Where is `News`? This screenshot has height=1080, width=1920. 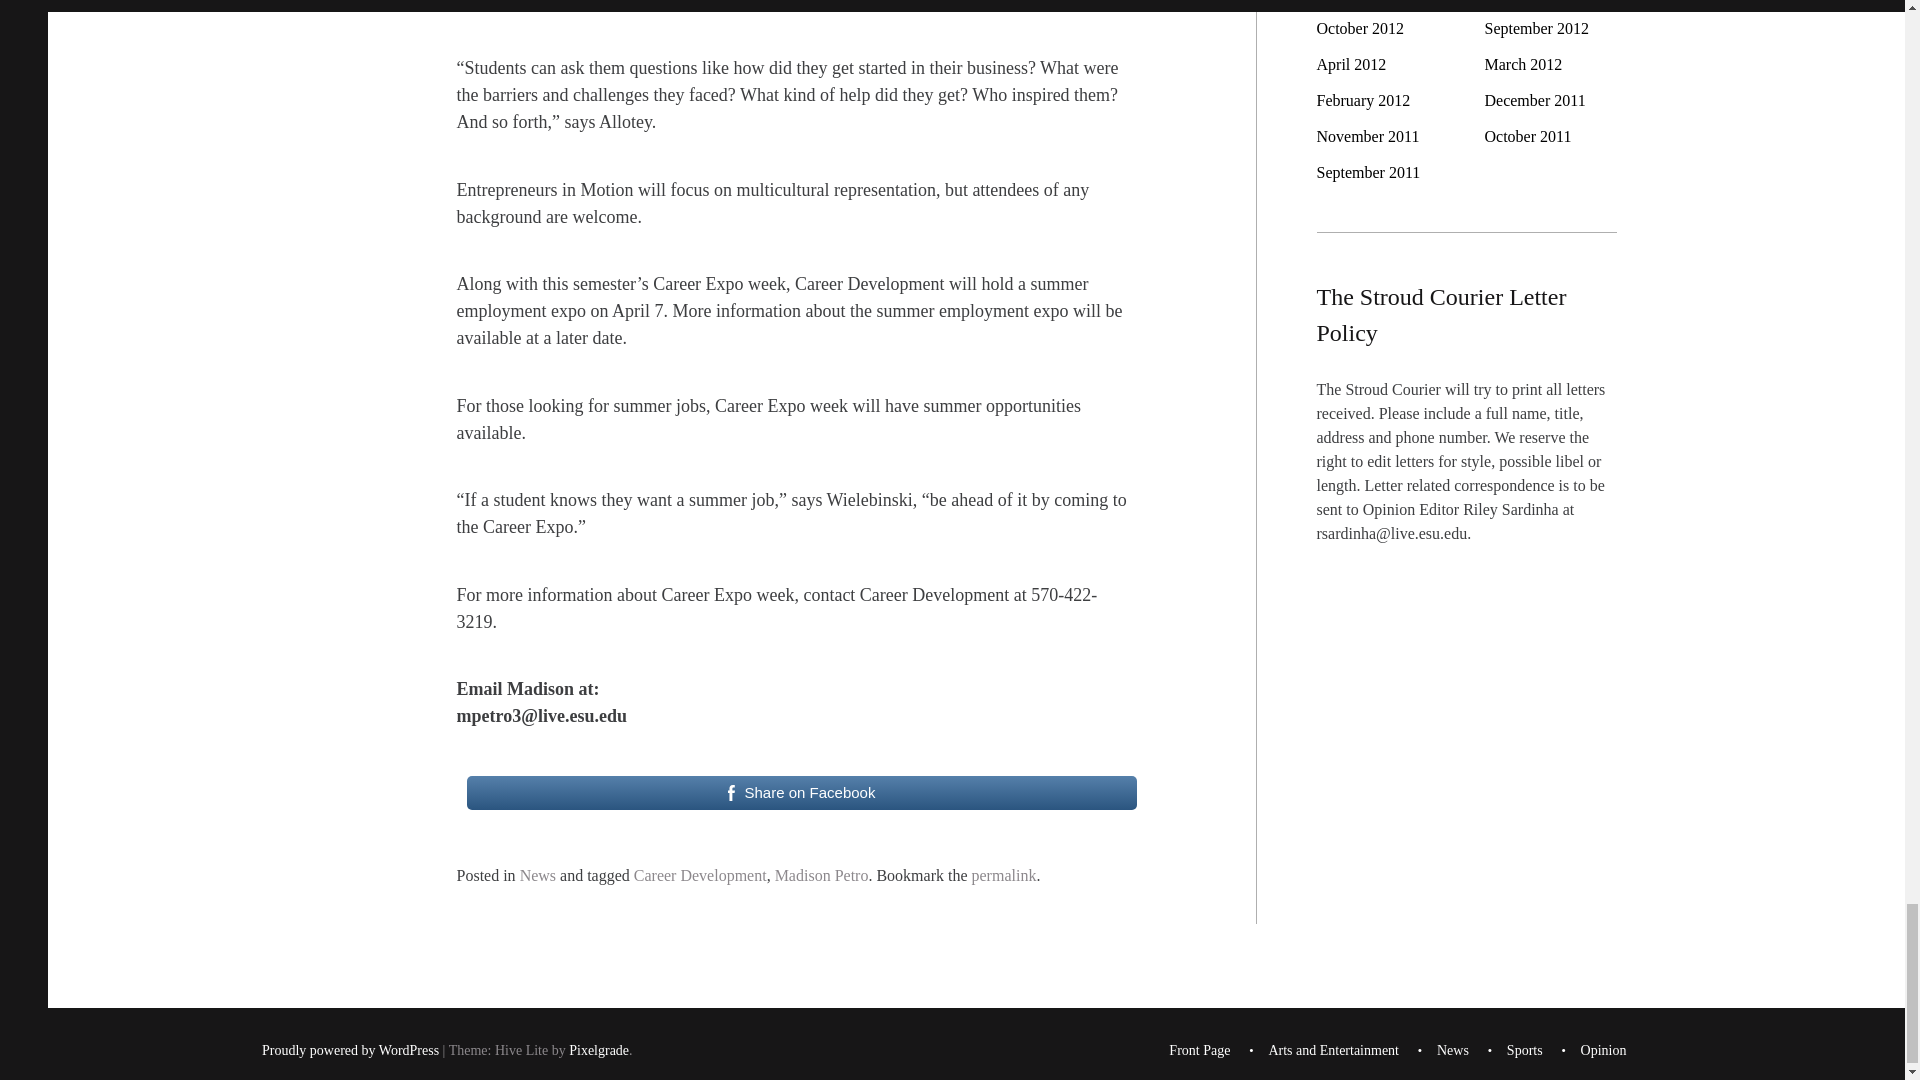
News is located at coordinates (538, 876).